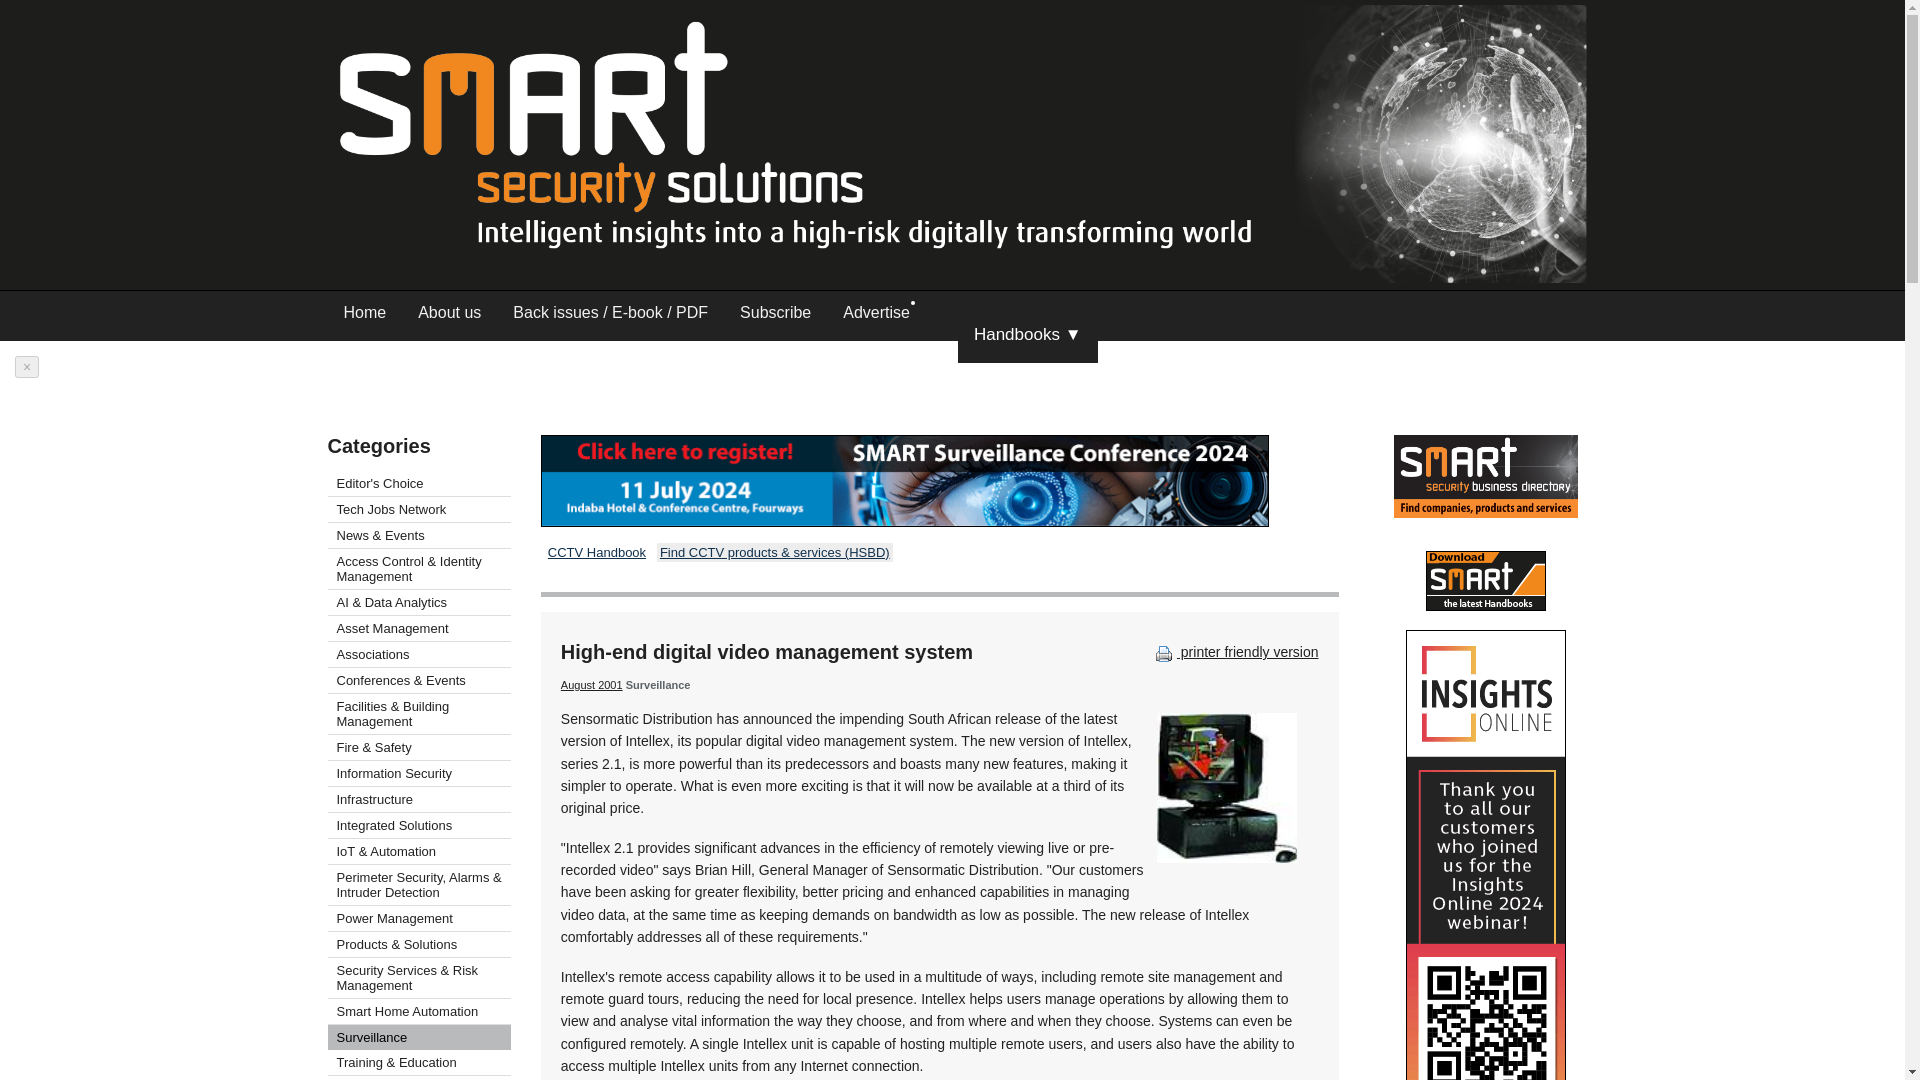  I want to click on Subscribe, so click(775, 316).